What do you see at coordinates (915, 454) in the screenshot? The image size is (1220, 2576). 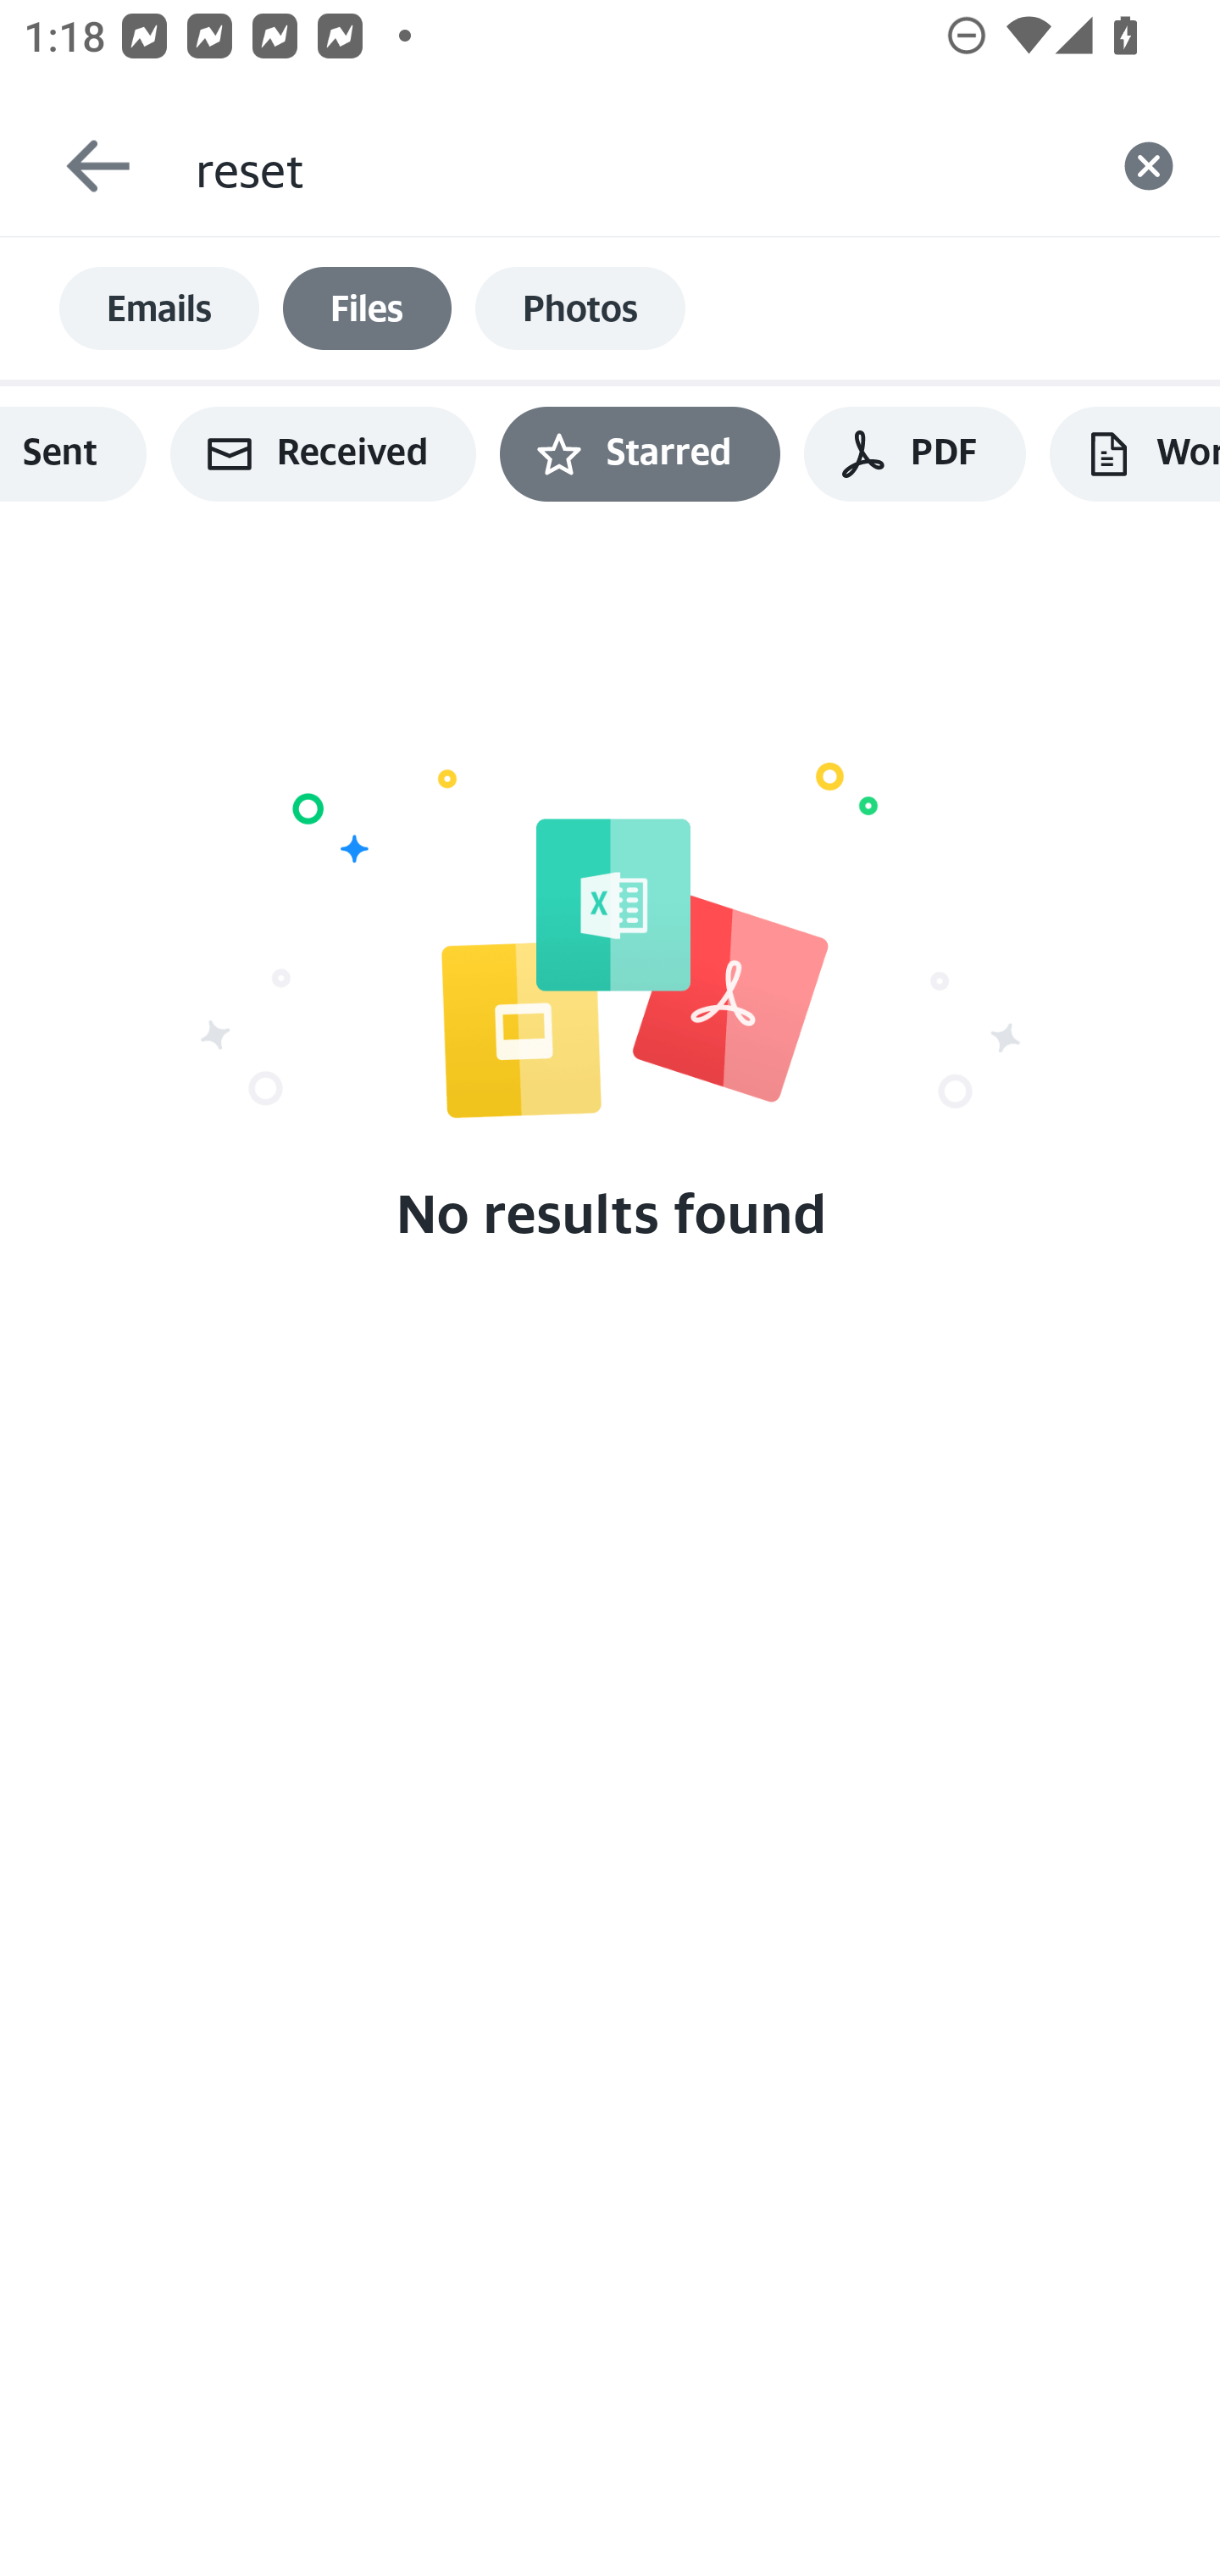 I see `PDF` at bounding box center [915, 454].